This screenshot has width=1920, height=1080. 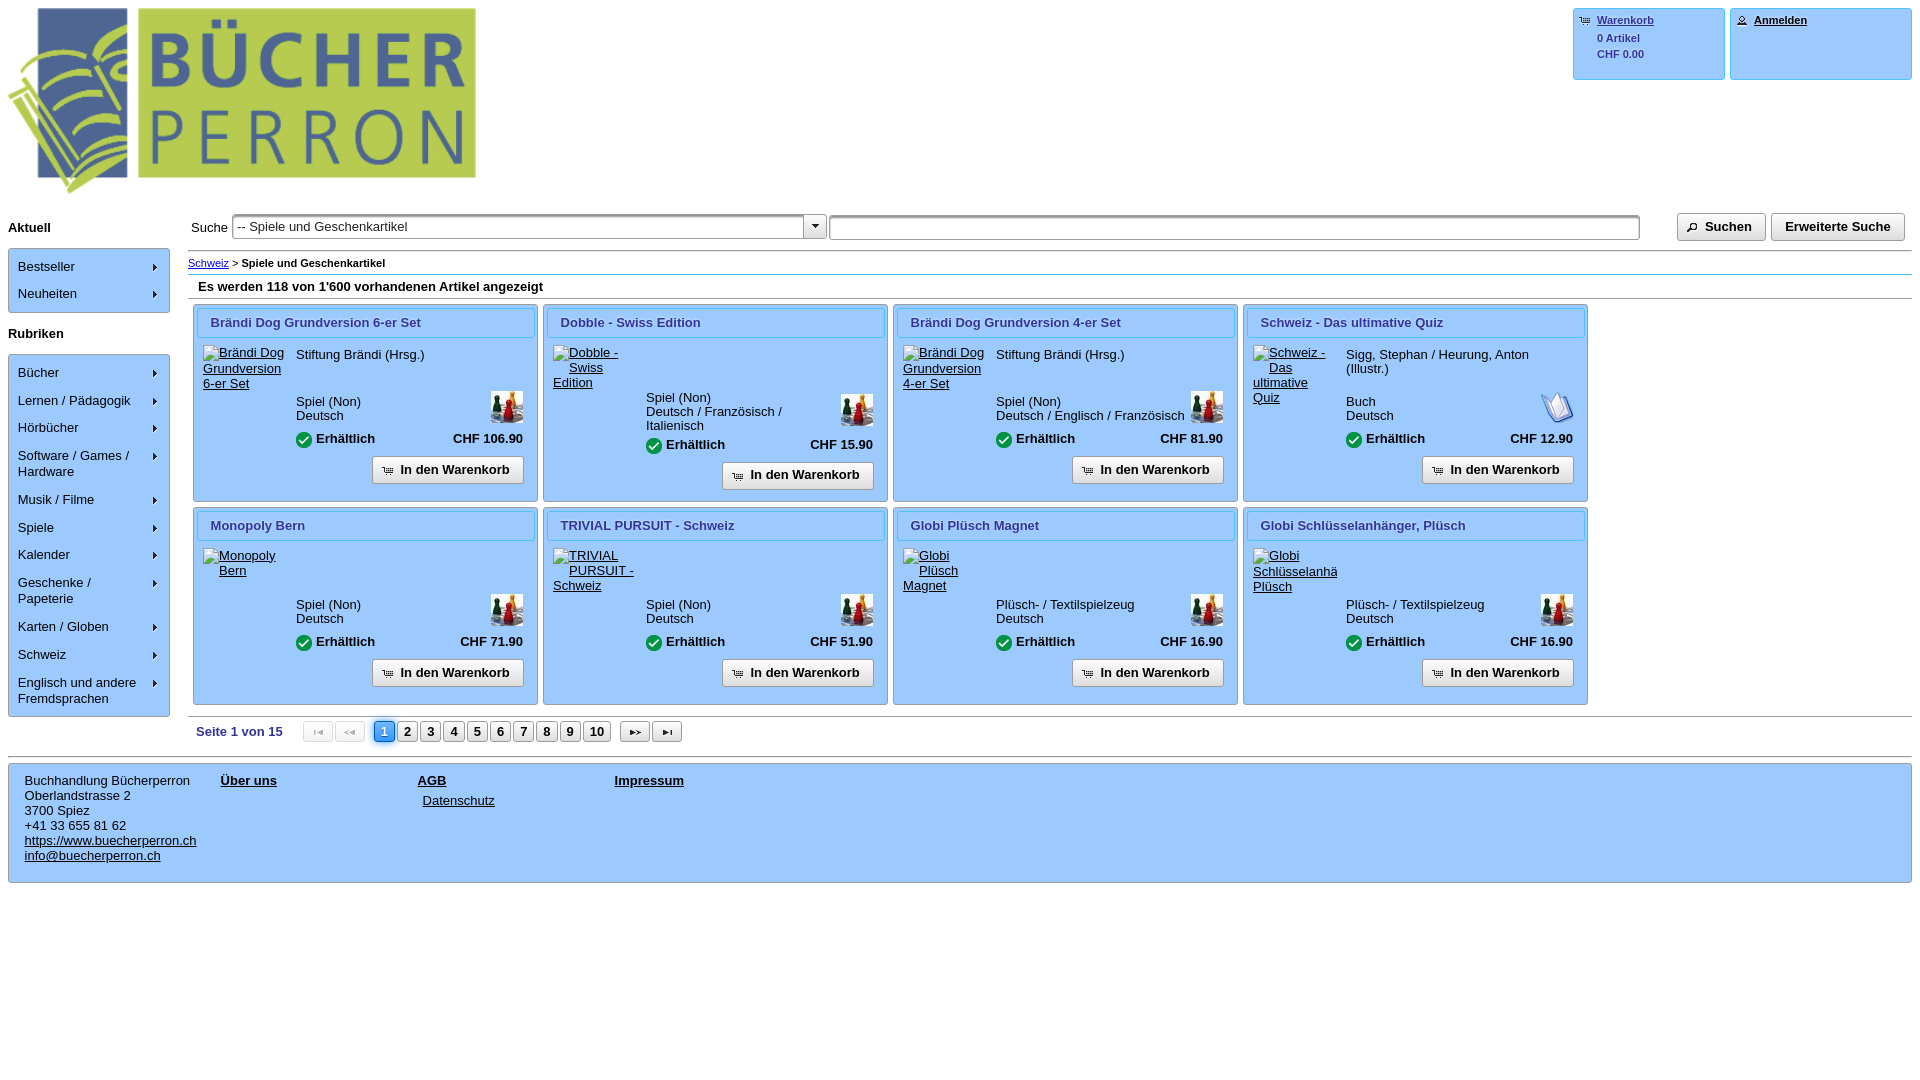 What do you see at coordinates (1295, 375) in the screenshot?
I see `Artikel anzeigen` at bounding box center [1295, 375].